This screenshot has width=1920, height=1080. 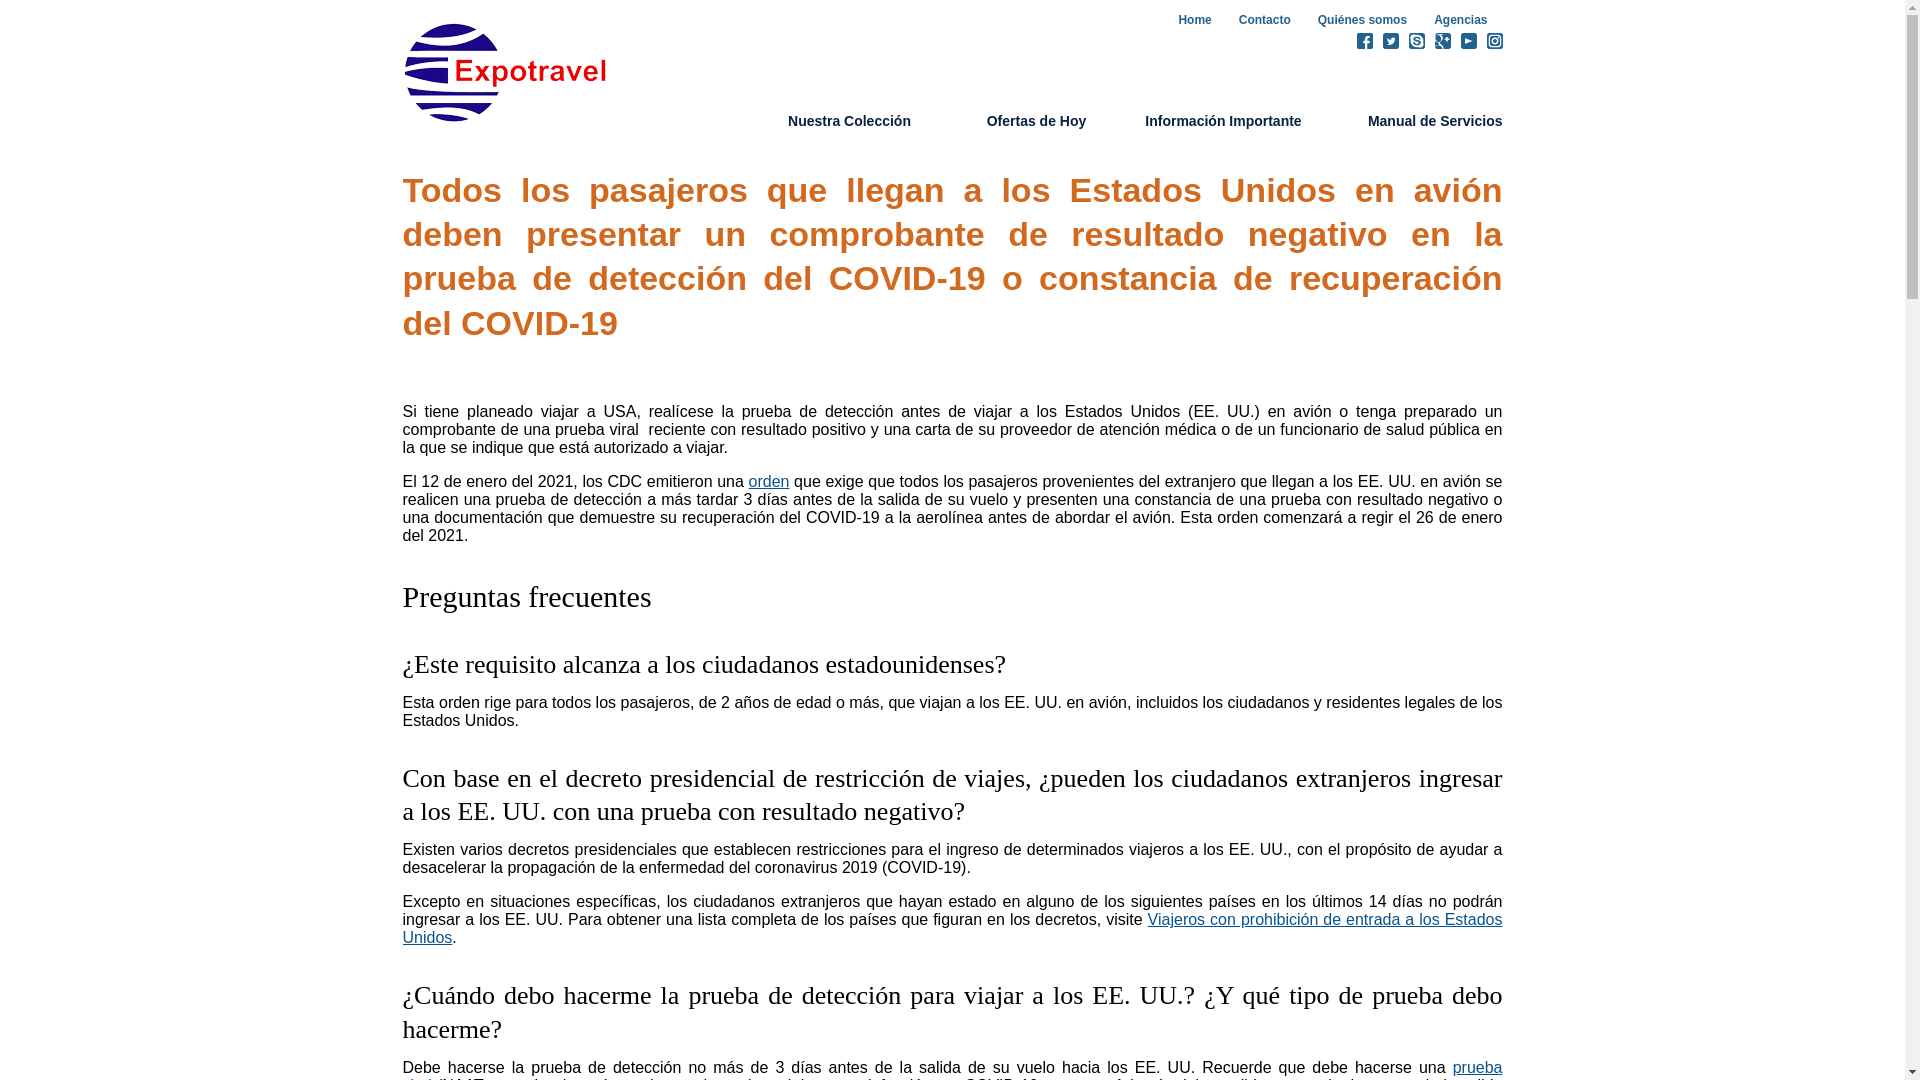 I want to click on Contacto, so click(x=1265, y=20).